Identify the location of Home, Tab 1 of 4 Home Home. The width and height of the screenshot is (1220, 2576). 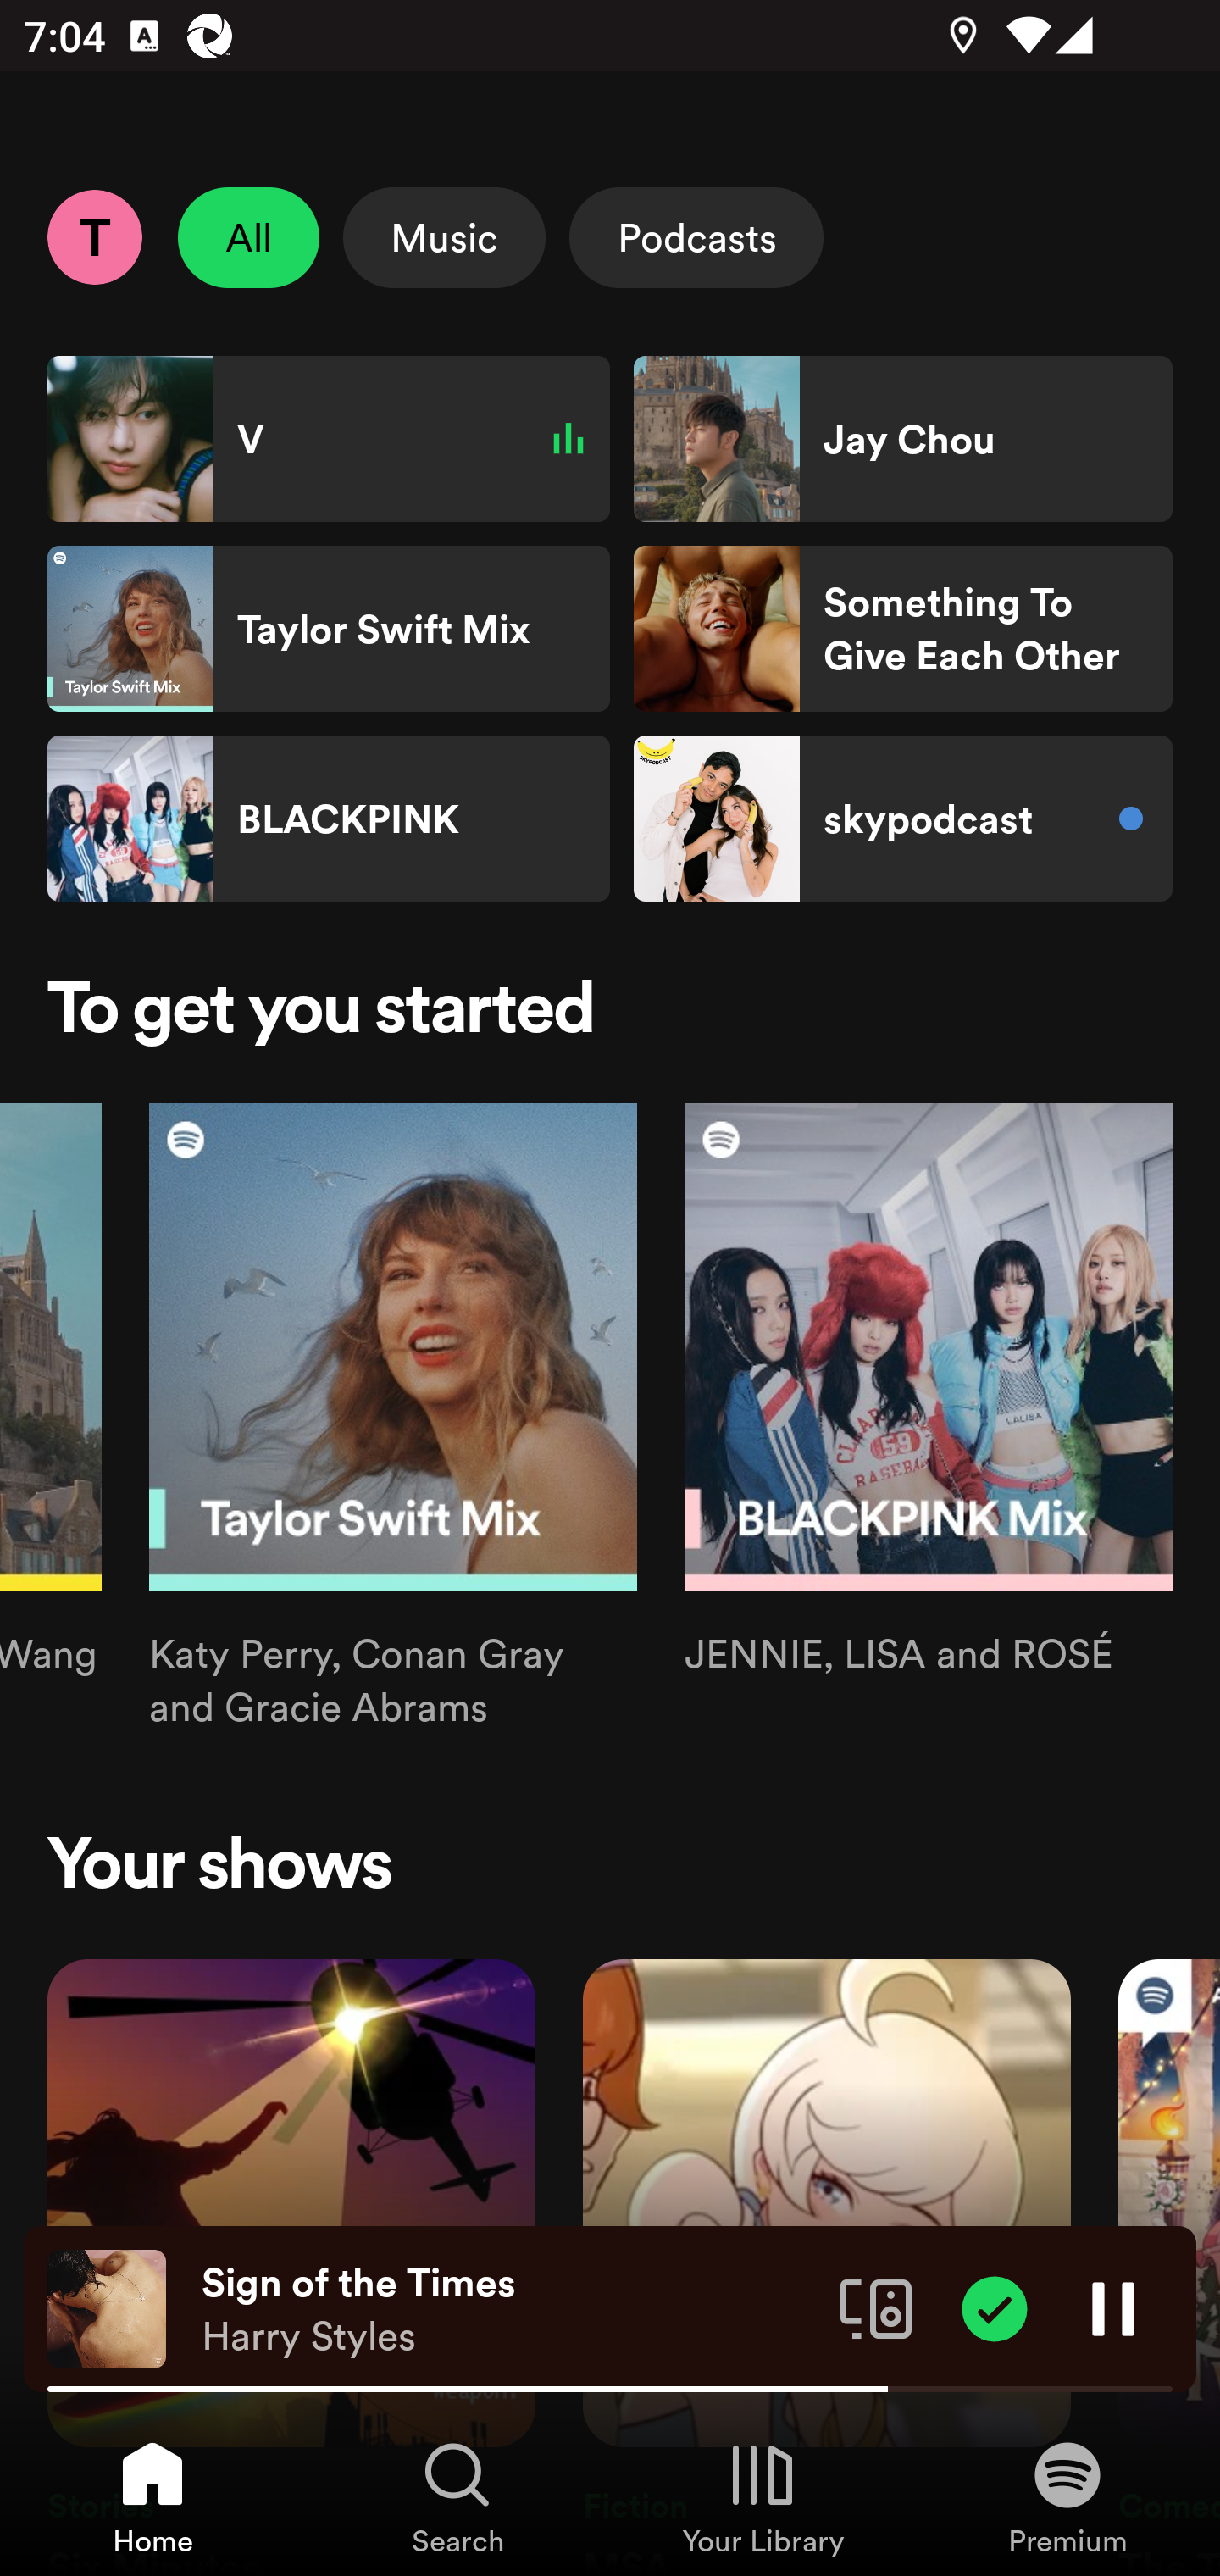
(152, 2496).